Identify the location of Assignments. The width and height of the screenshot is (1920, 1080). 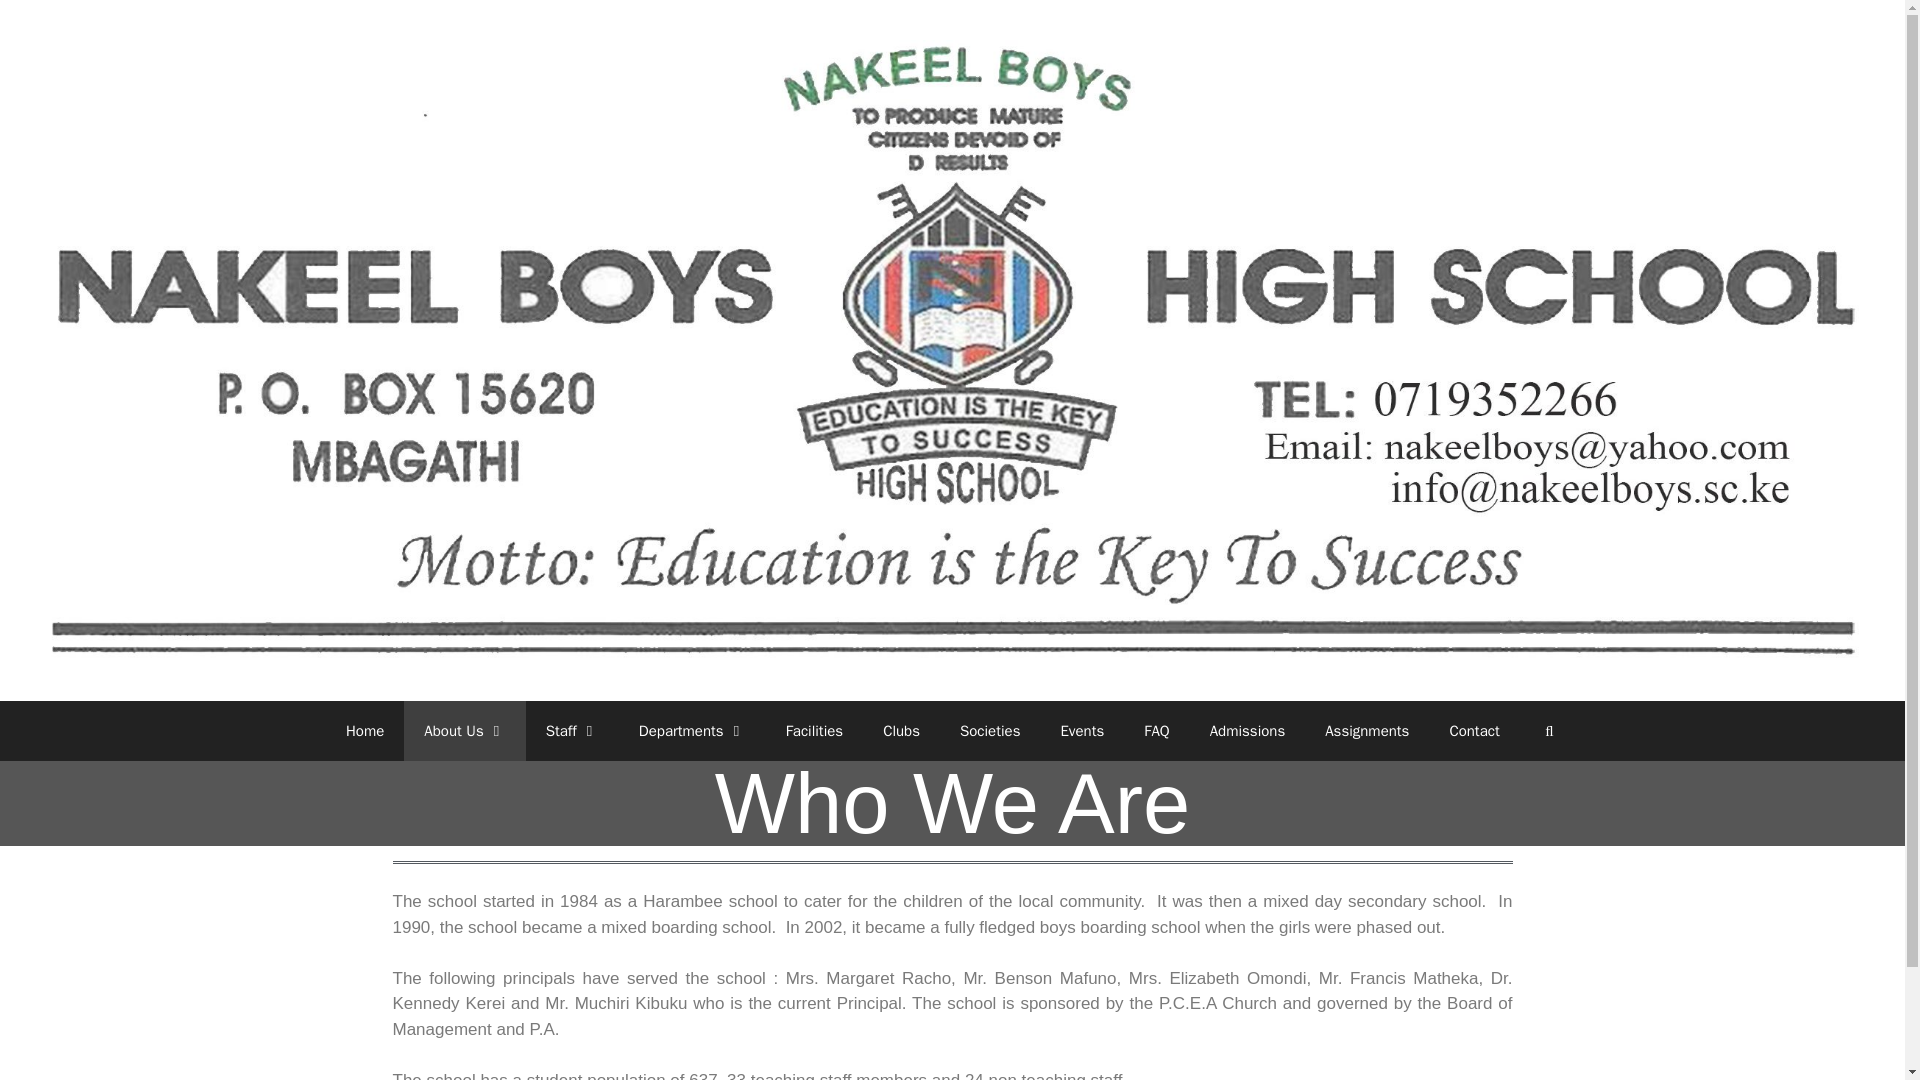
(1366, 730).